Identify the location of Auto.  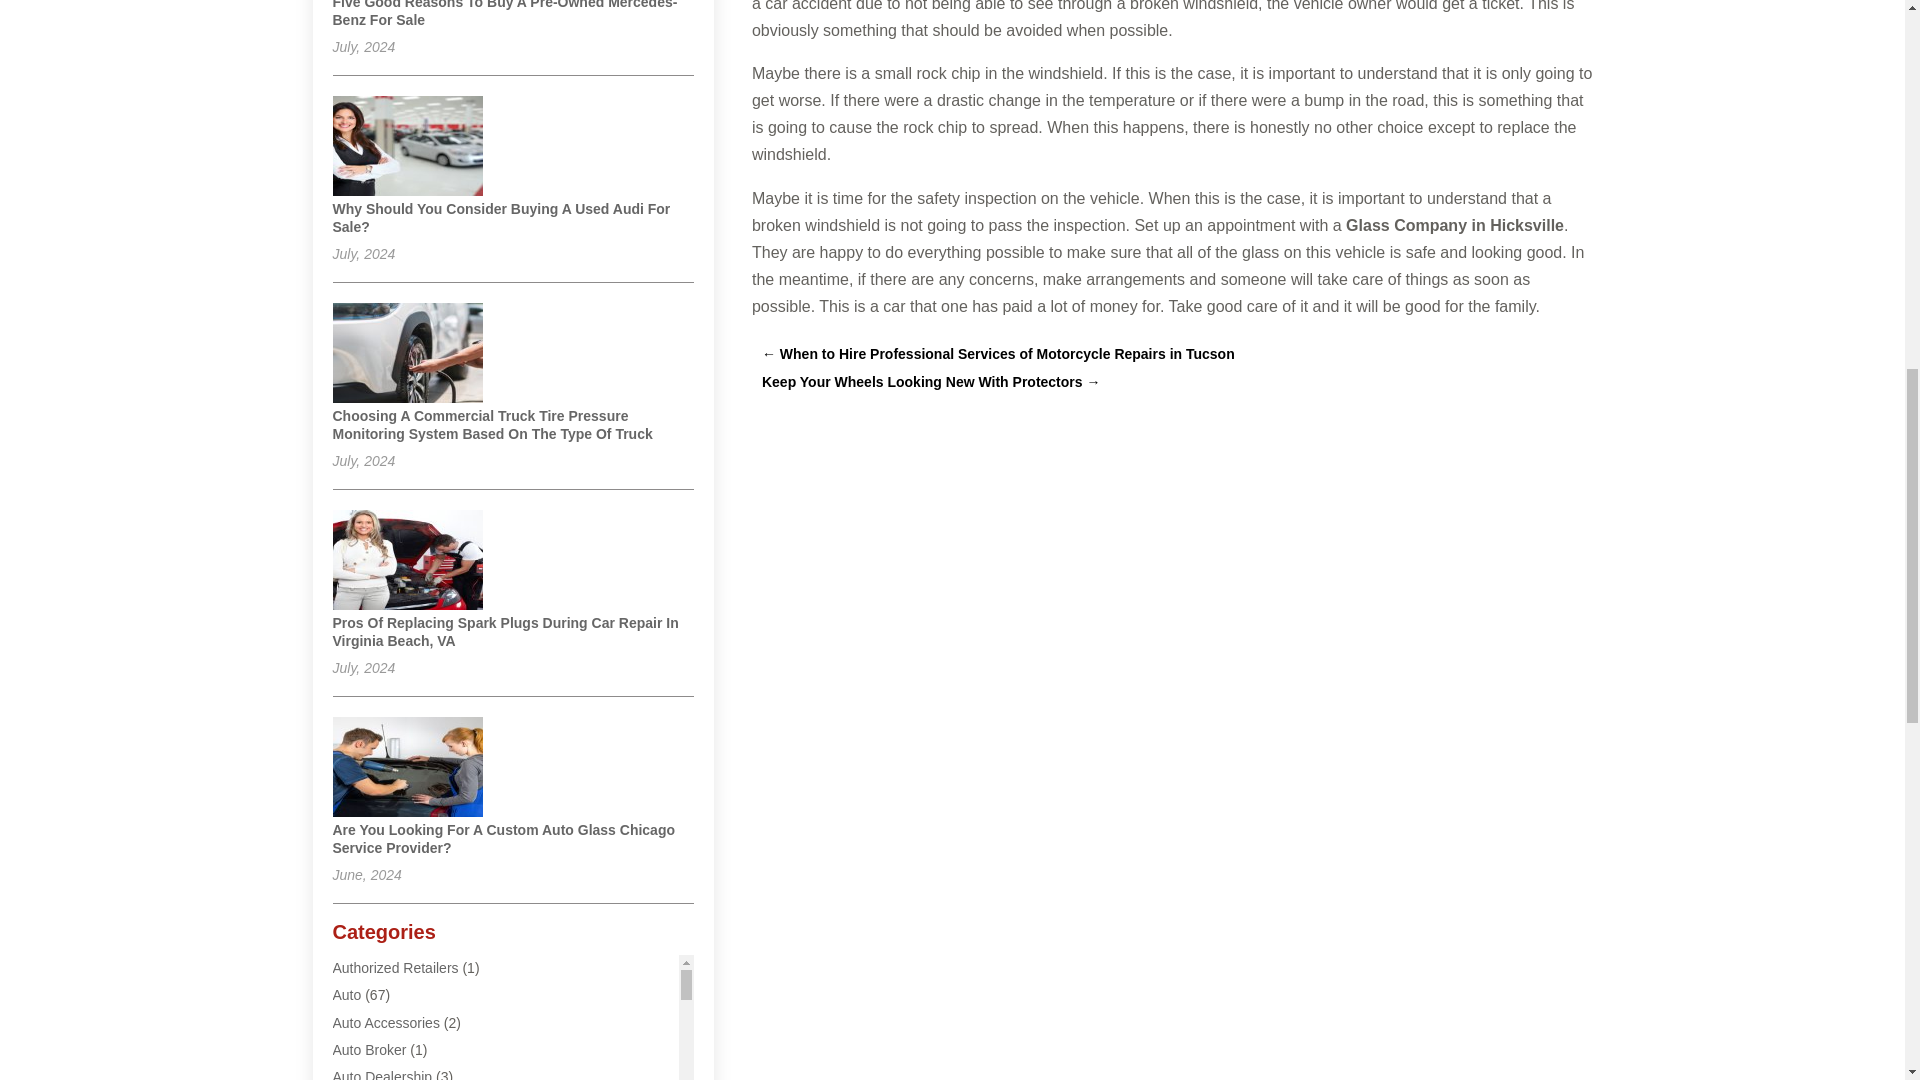
(346, 995).